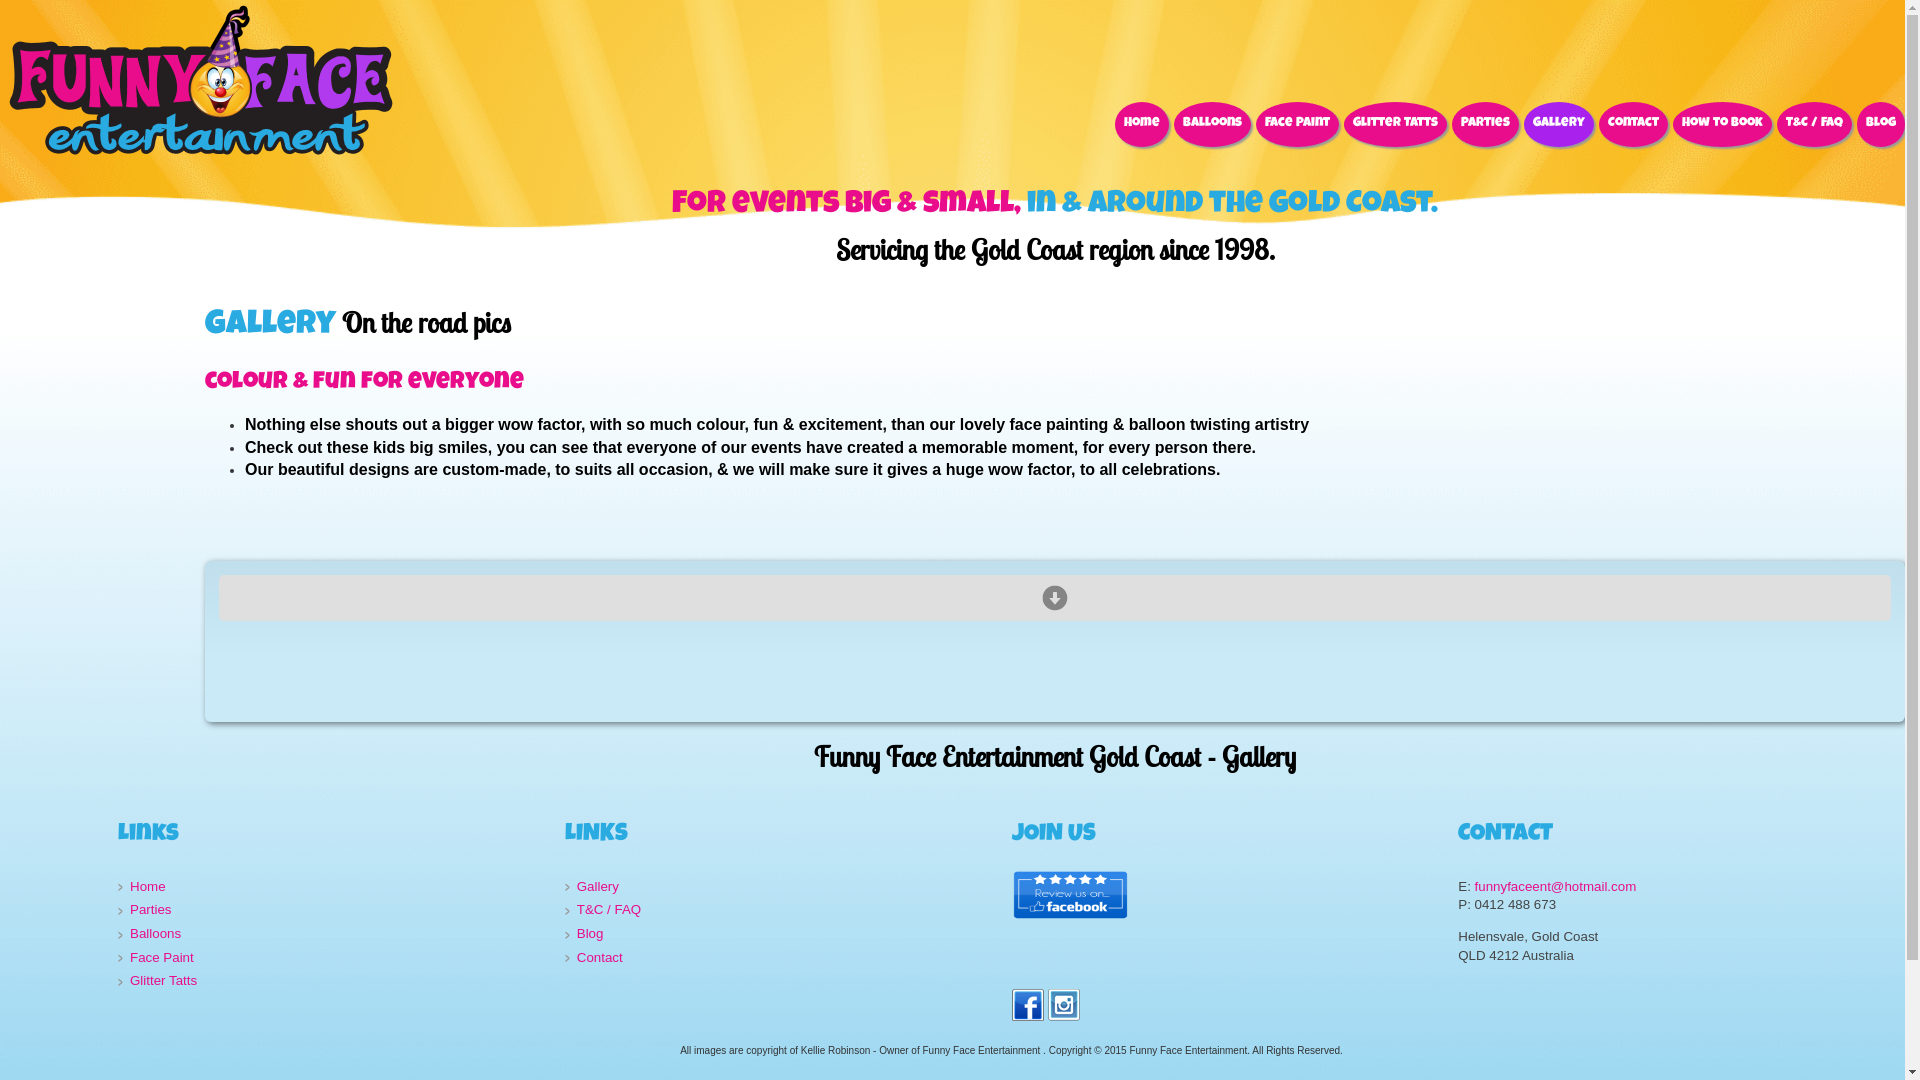  Describe the element at coordinates (1486, 124) in the screenshot. I see `Parties` at that location.